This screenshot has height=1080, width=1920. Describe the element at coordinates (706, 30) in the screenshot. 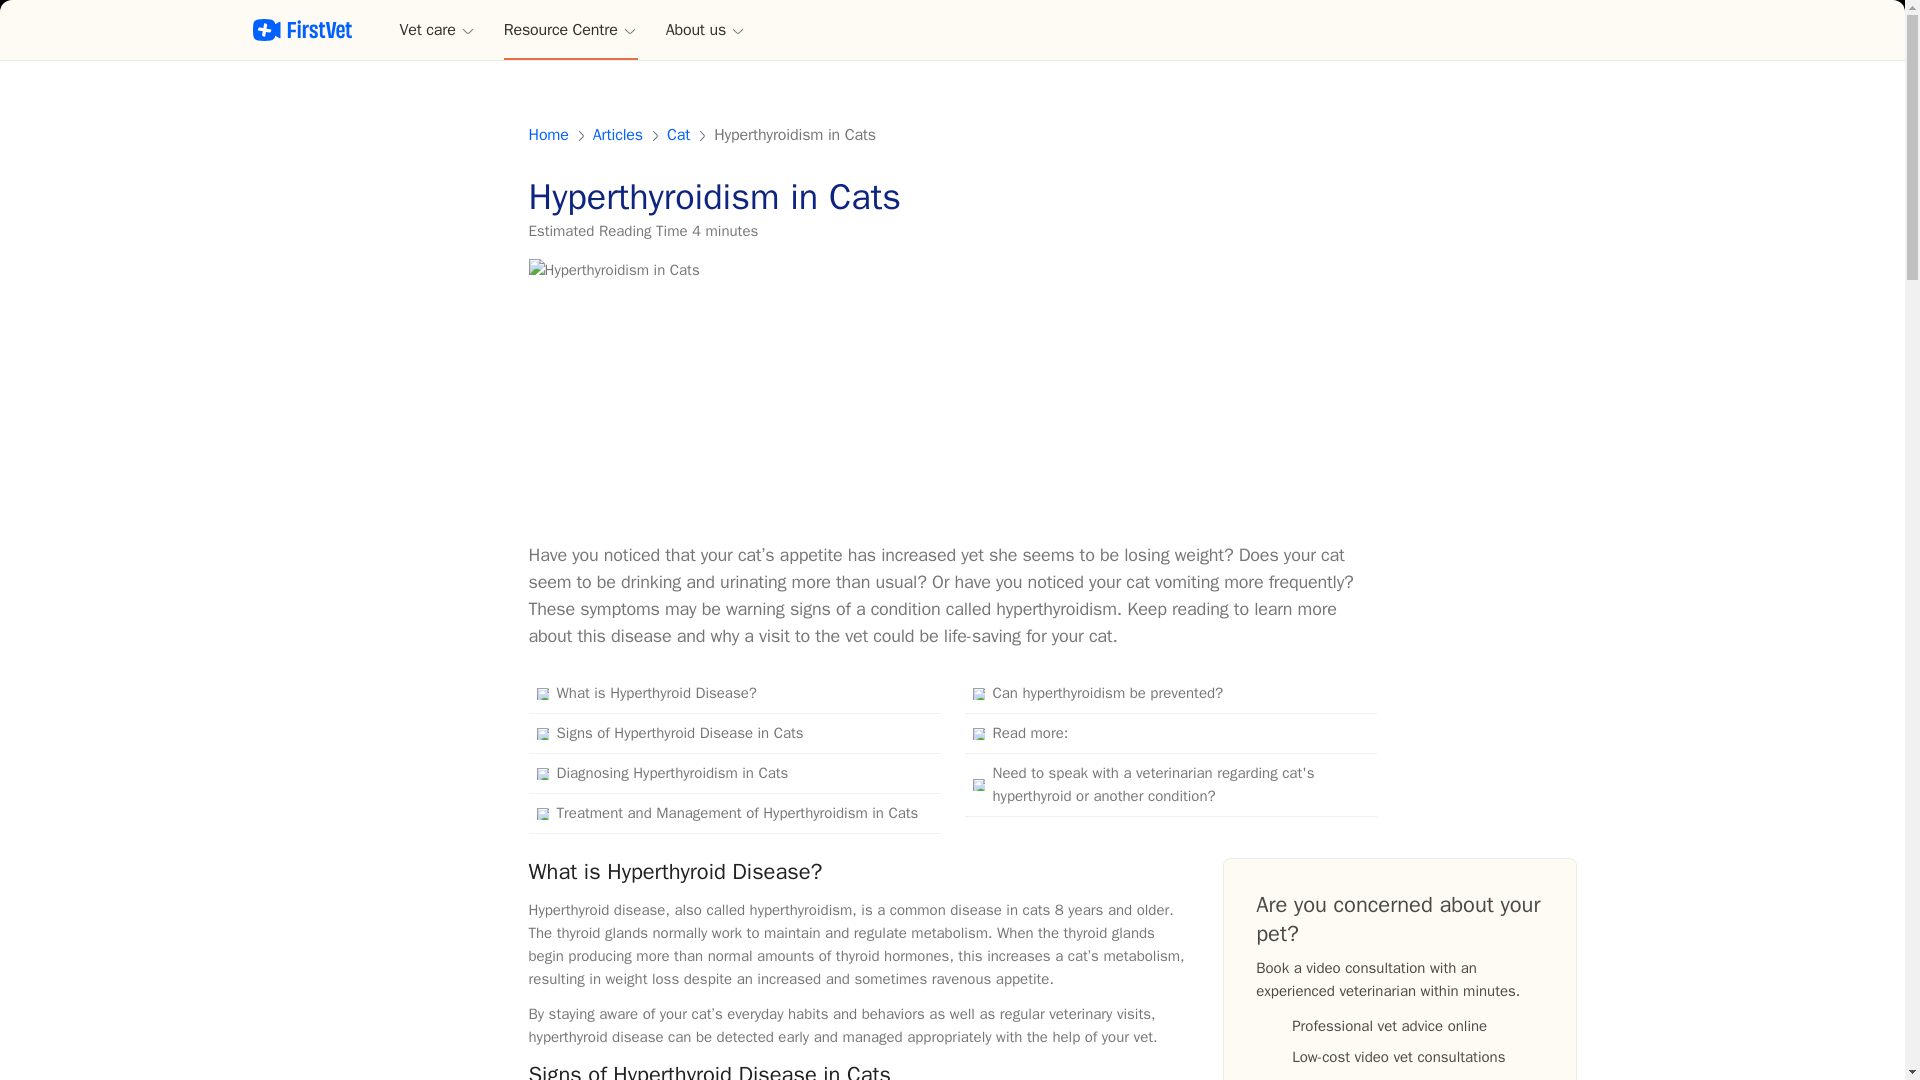

I see `About us` at that location.